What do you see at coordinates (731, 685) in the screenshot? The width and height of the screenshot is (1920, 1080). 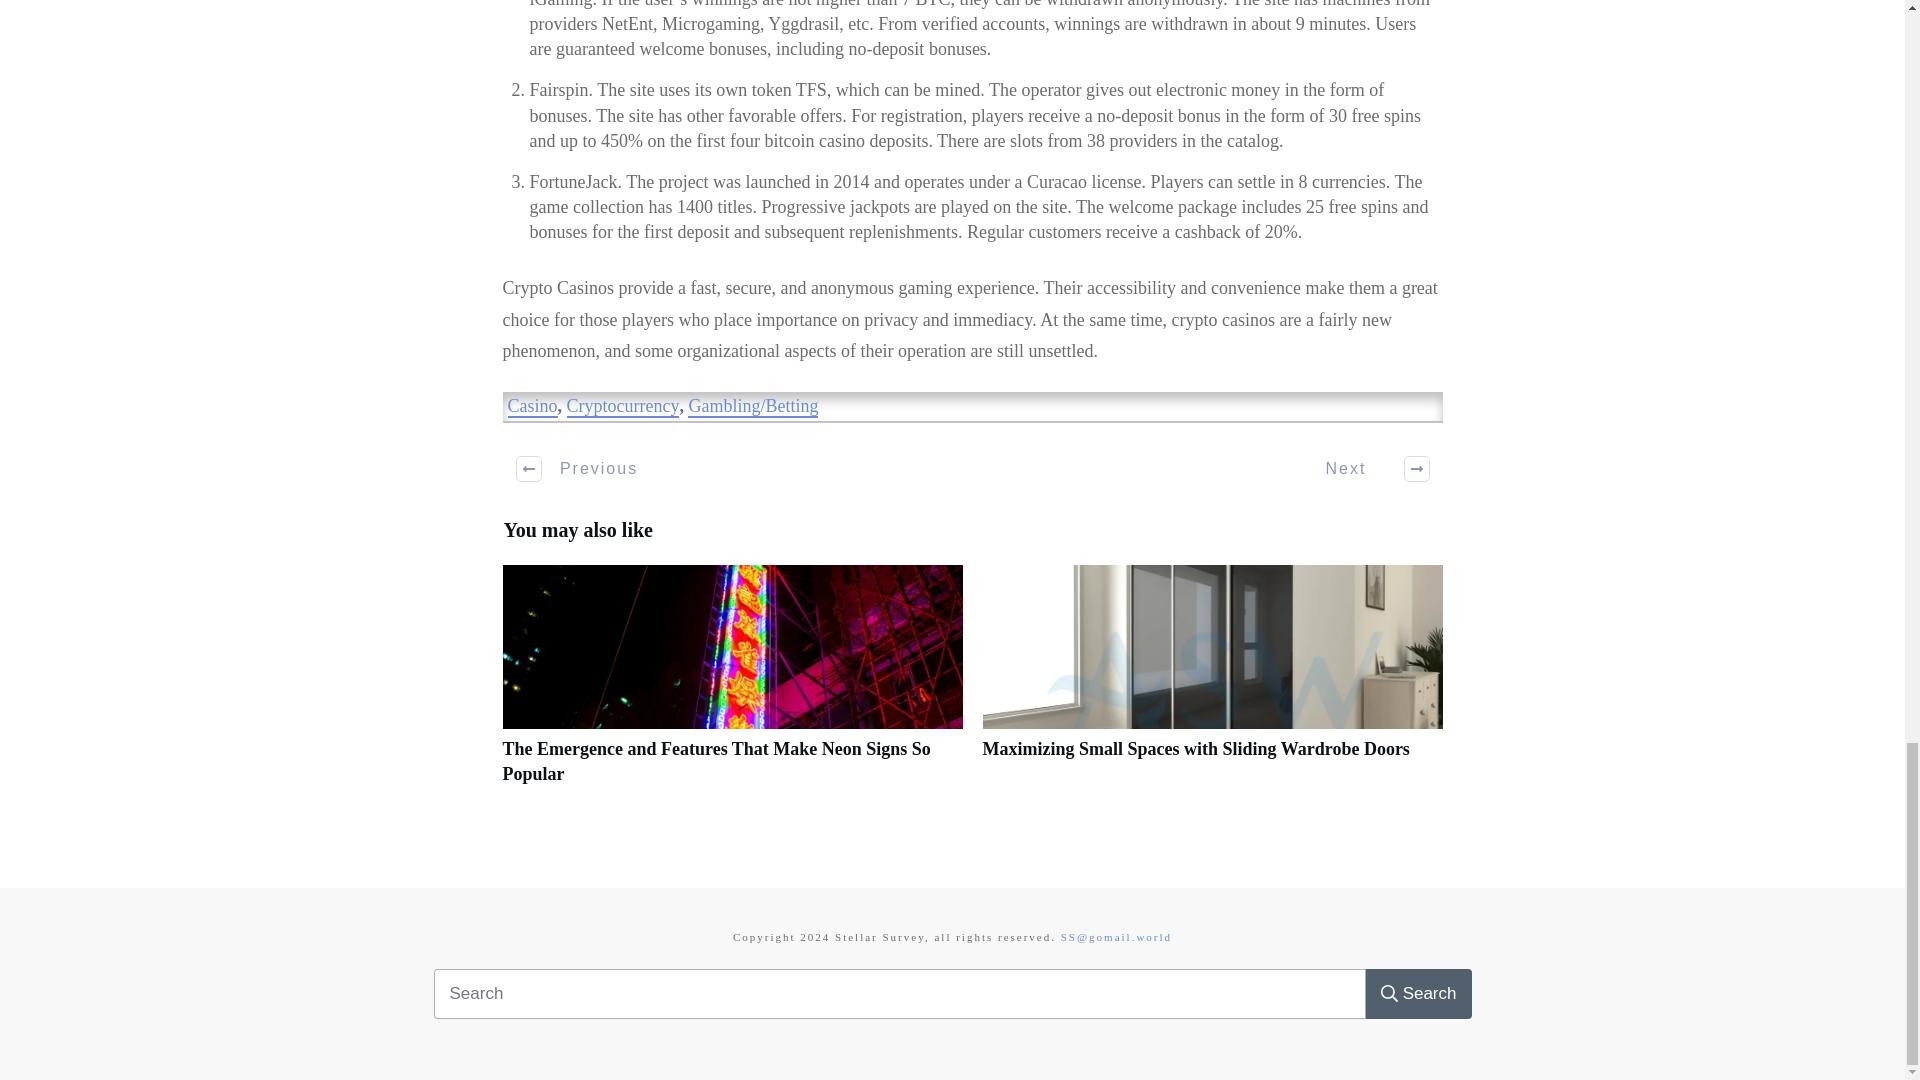 I see `The Emergence and Features That Make Neon Signs So Popular` at bounding box center [731, 685].